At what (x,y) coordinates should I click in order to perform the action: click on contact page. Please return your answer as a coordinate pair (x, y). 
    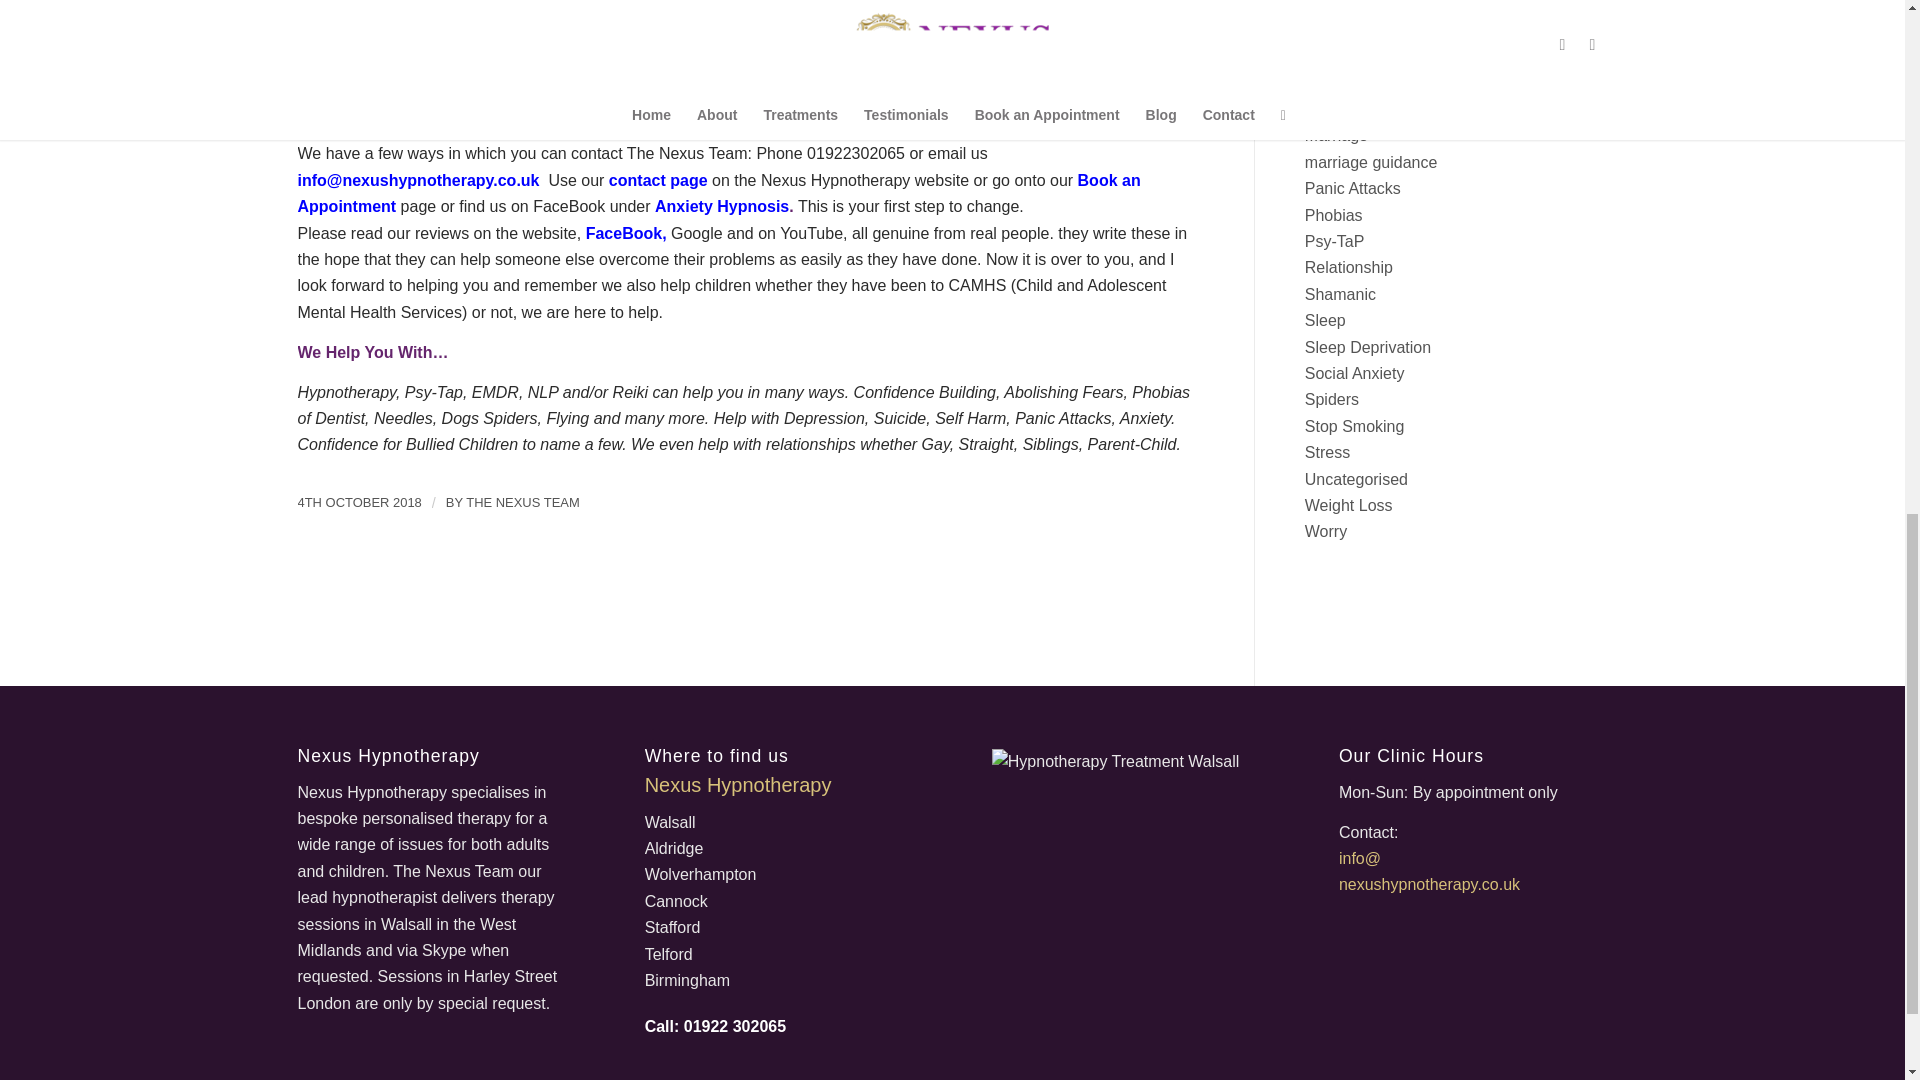
    Looking at the image, I should click on (658, 180).